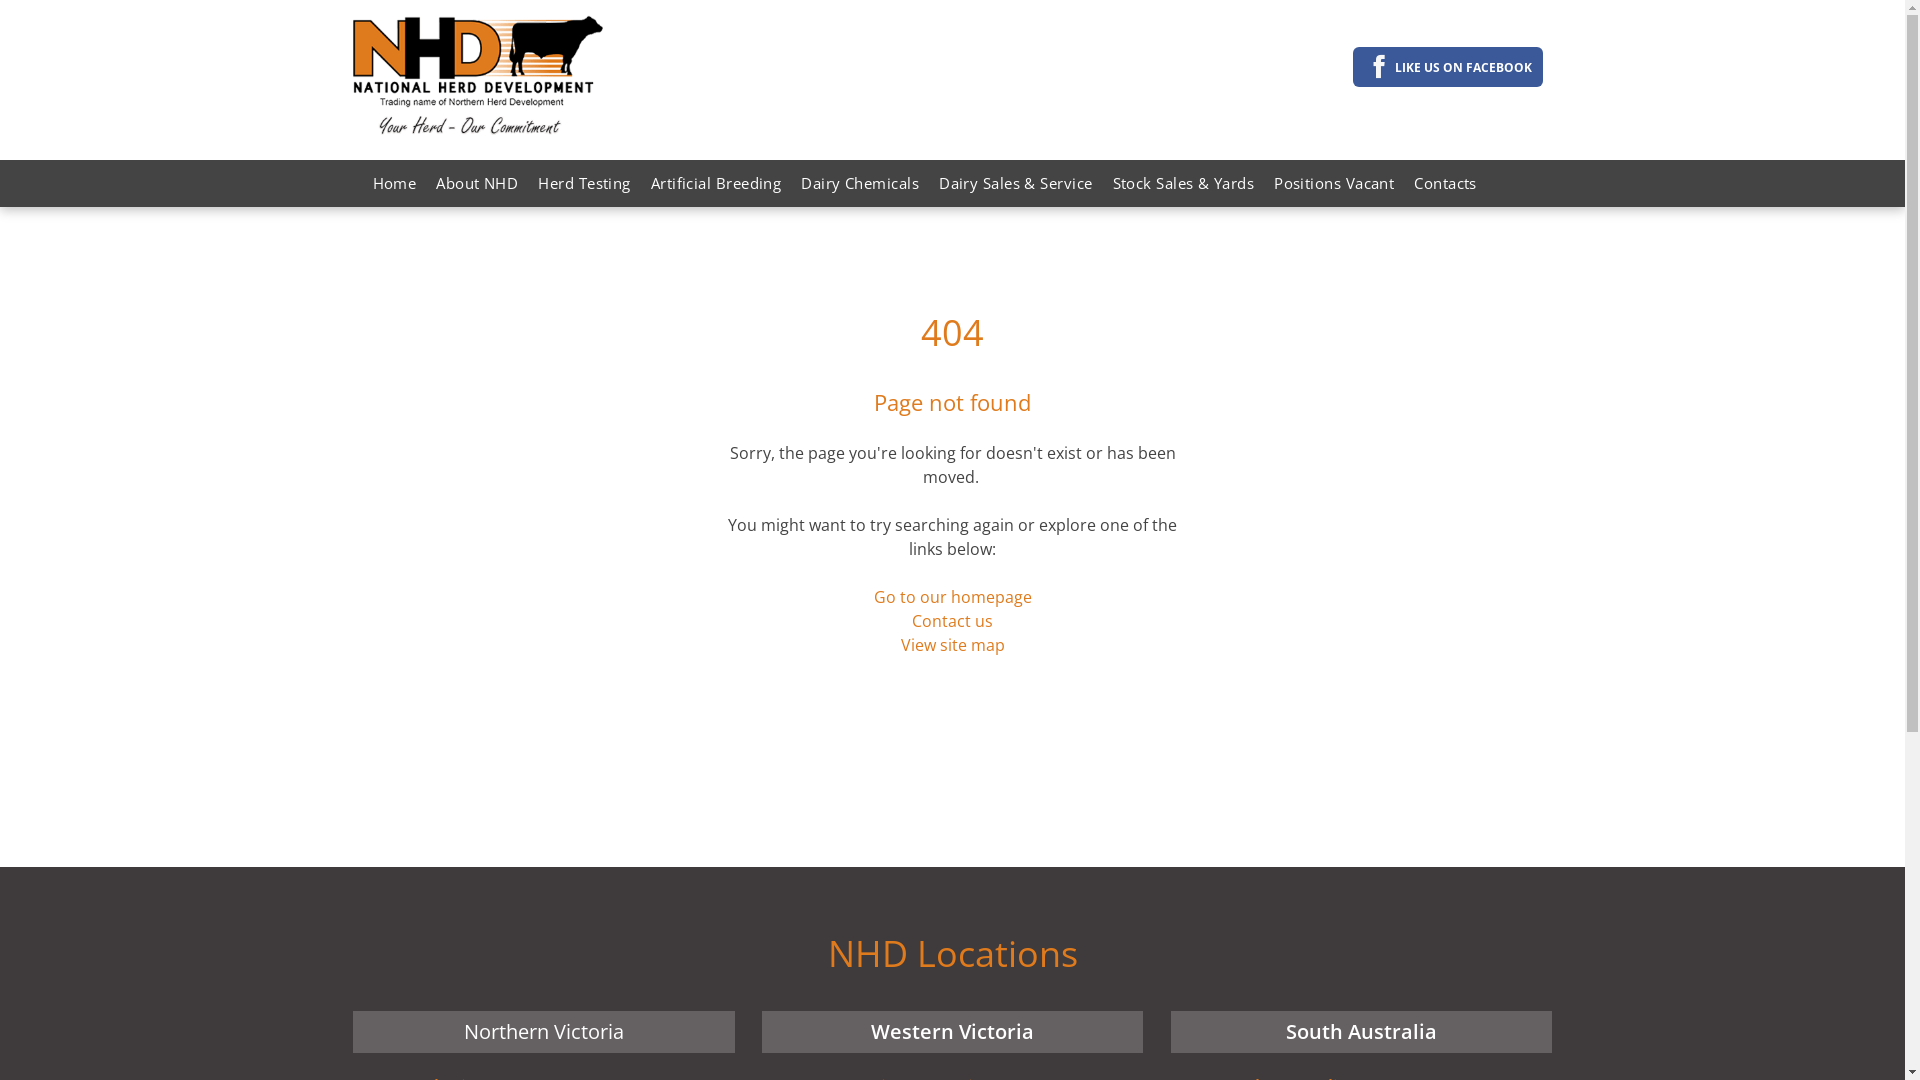 Image resolution: width=1920 pixels, height=1080 pixels. I want to click on LIKE US ON FACEBOOK, so click(1448, 67).